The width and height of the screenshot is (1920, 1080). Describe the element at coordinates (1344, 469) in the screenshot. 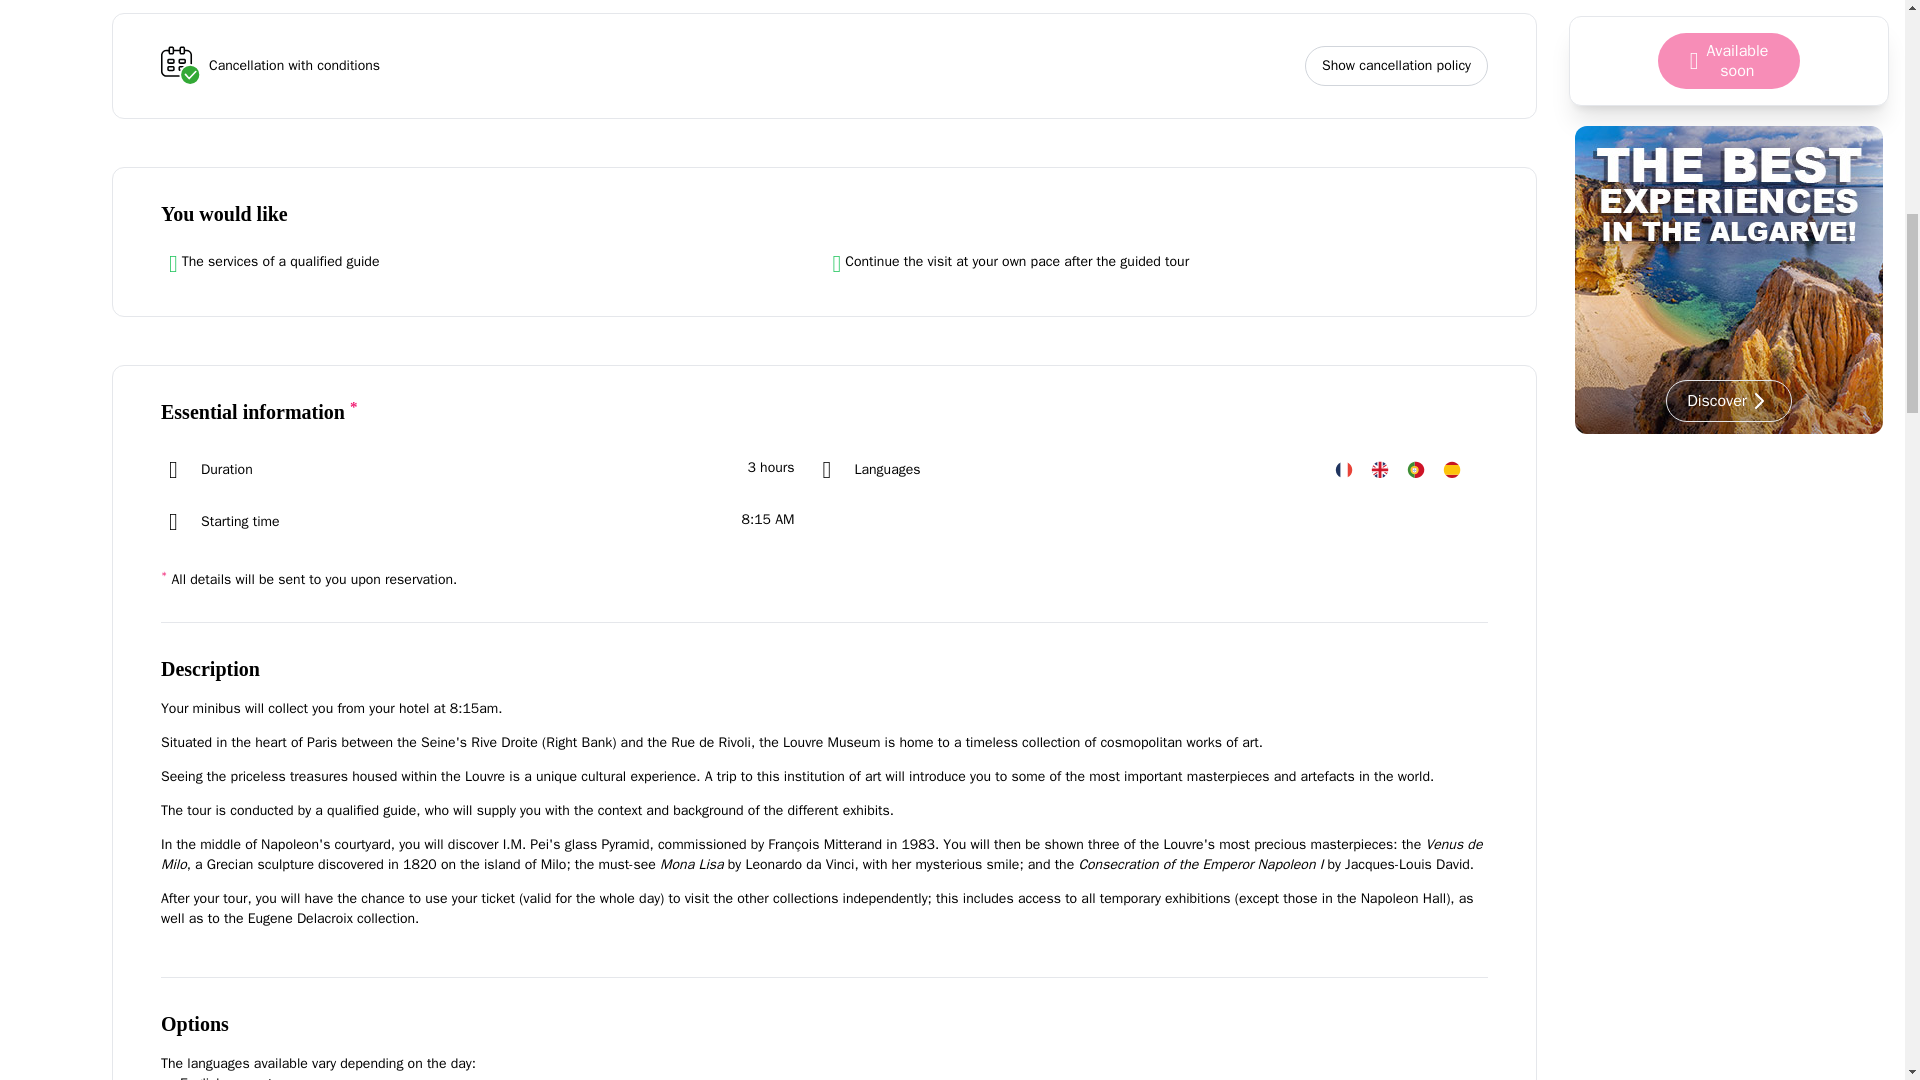

I see `French` at that location.